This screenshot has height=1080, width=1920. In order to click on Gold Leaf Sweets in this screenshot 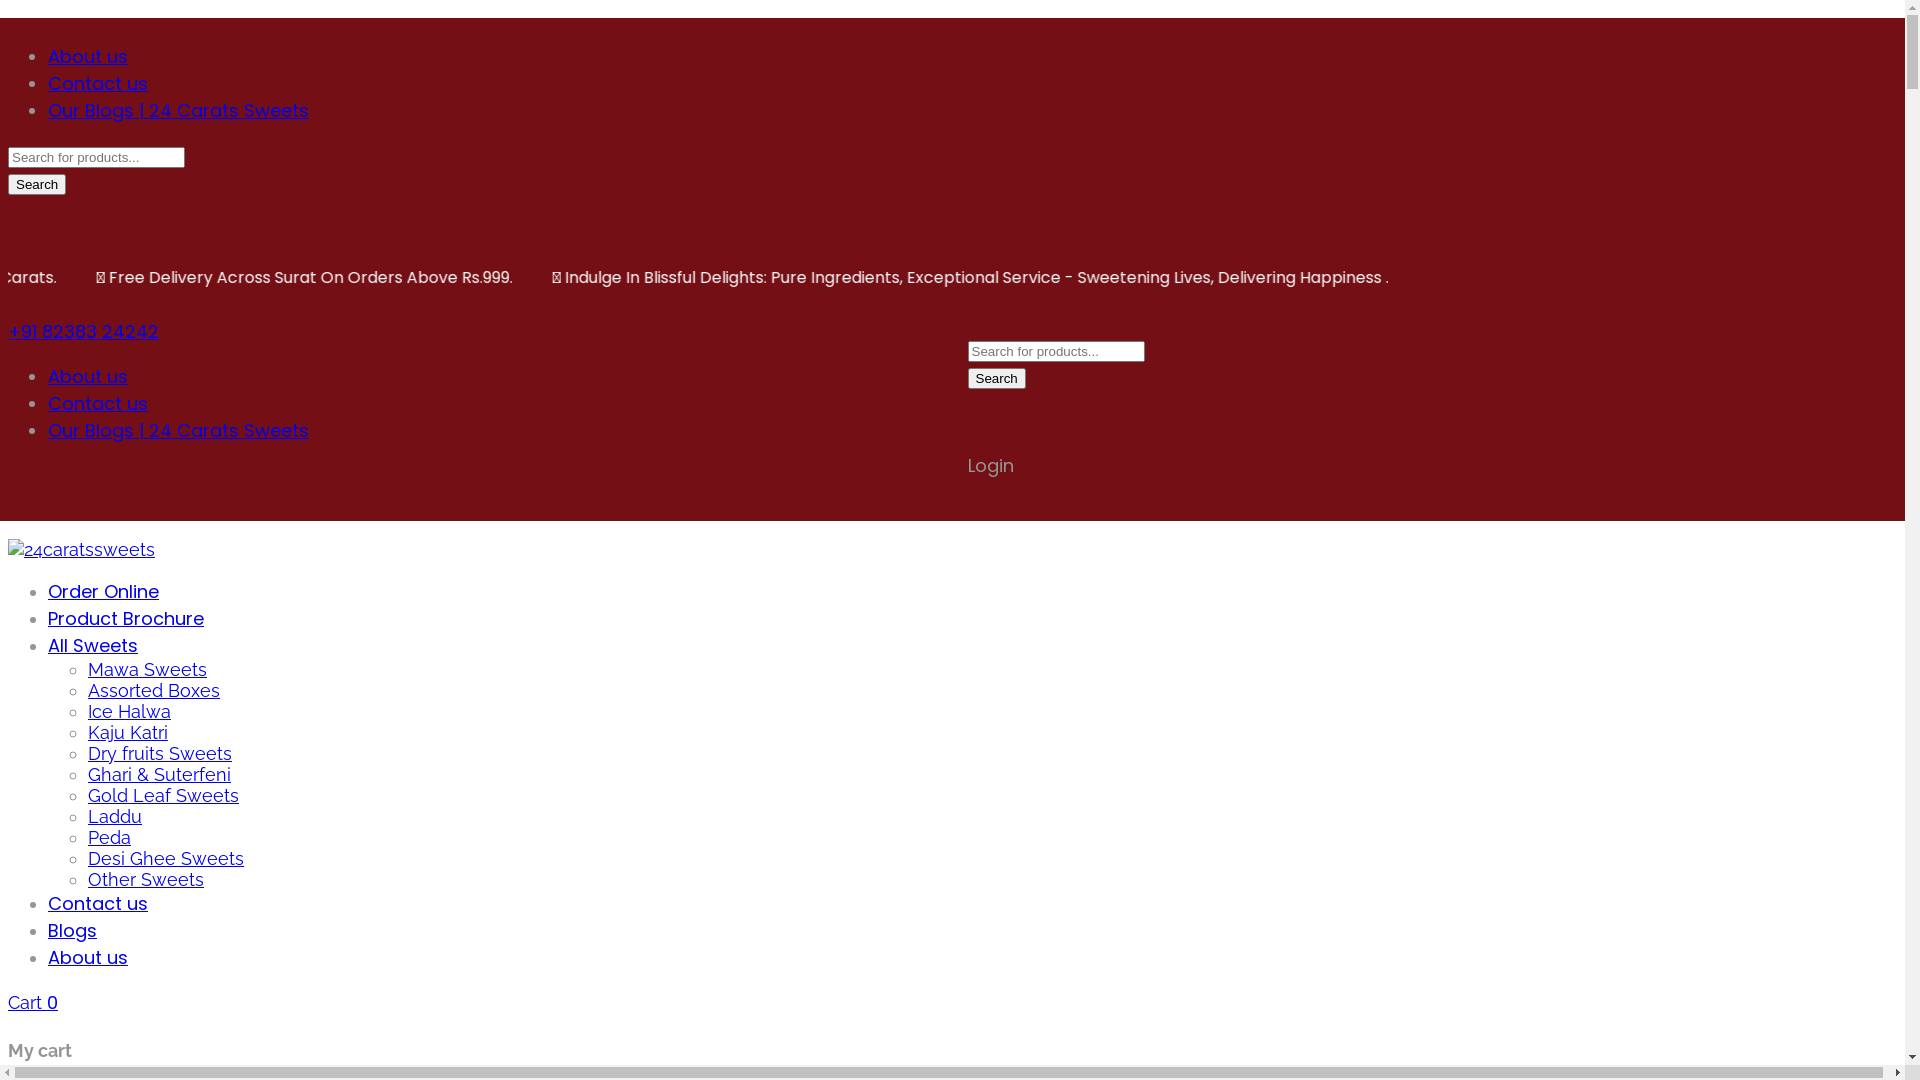, I will do `click(164, 796)`.